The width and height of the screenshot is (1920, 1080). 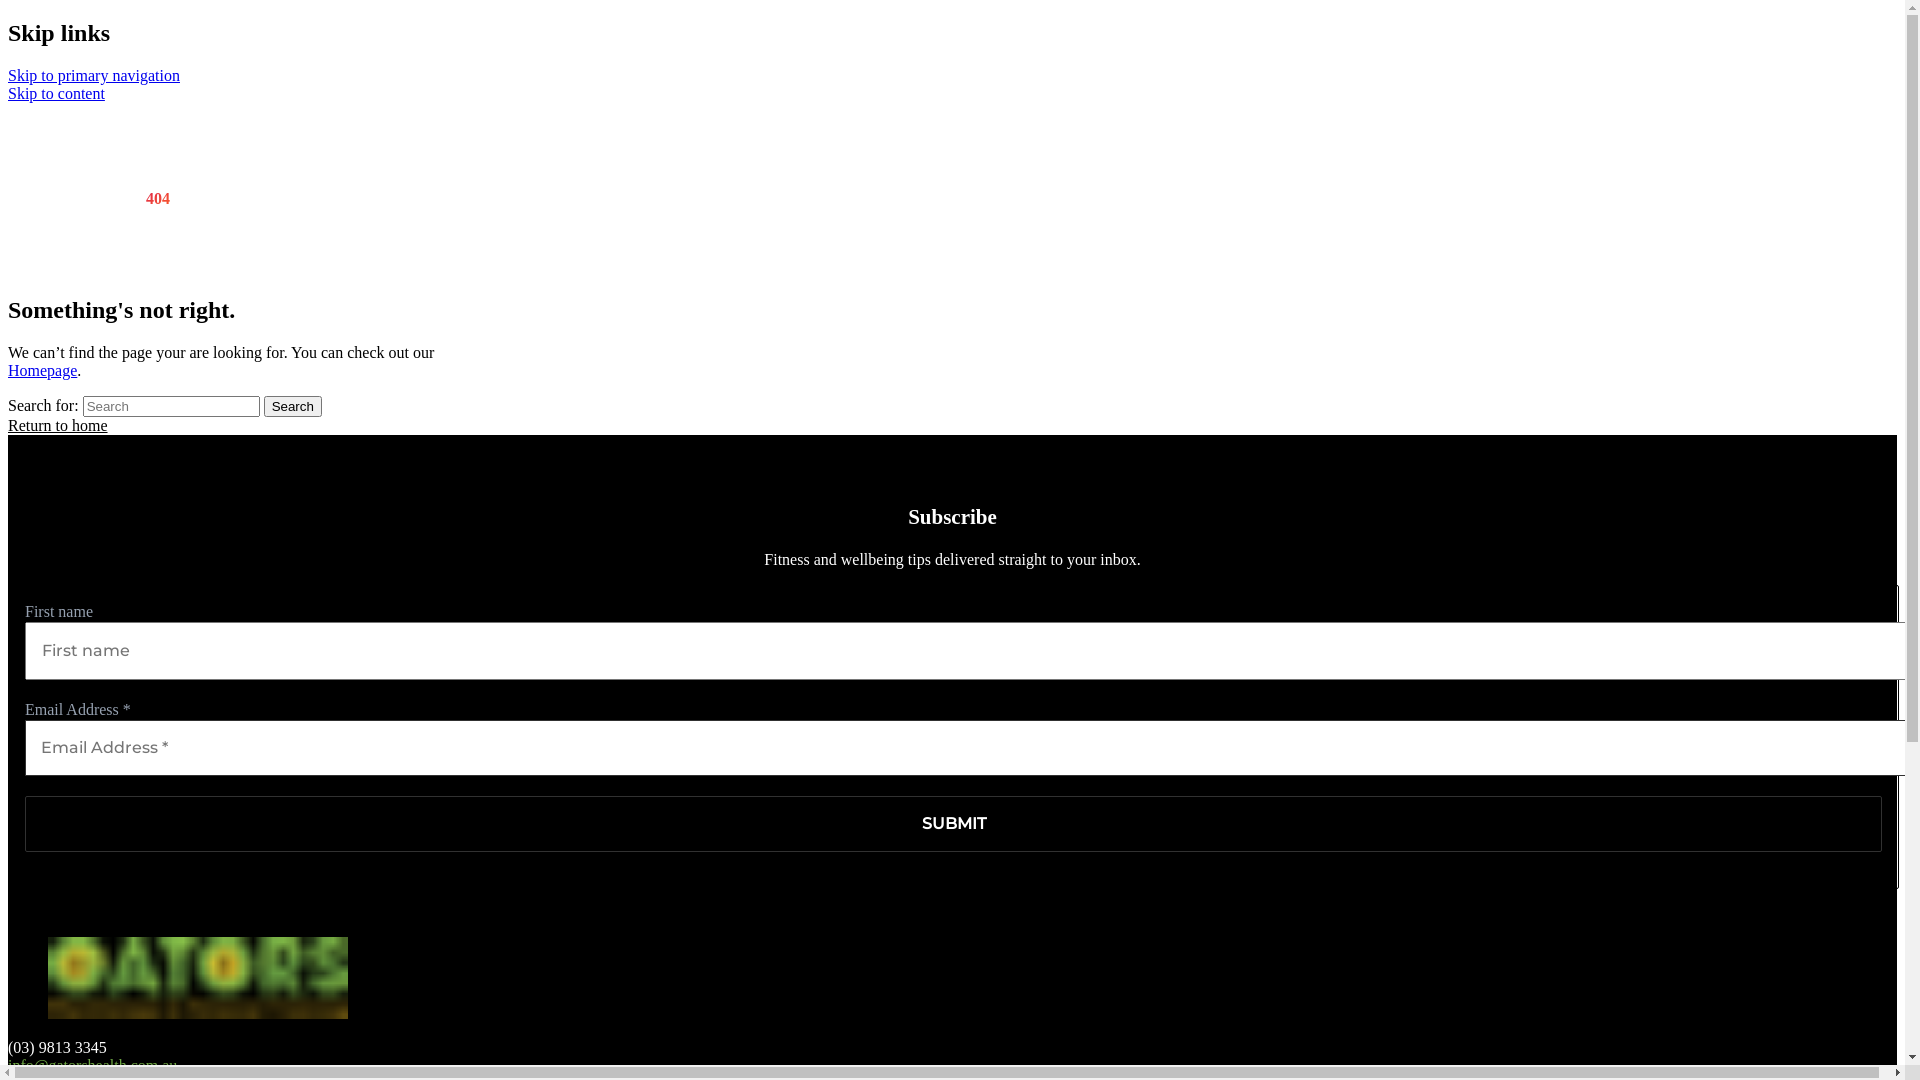 I want to click on SUBMIT, so click(x=954, y=824).